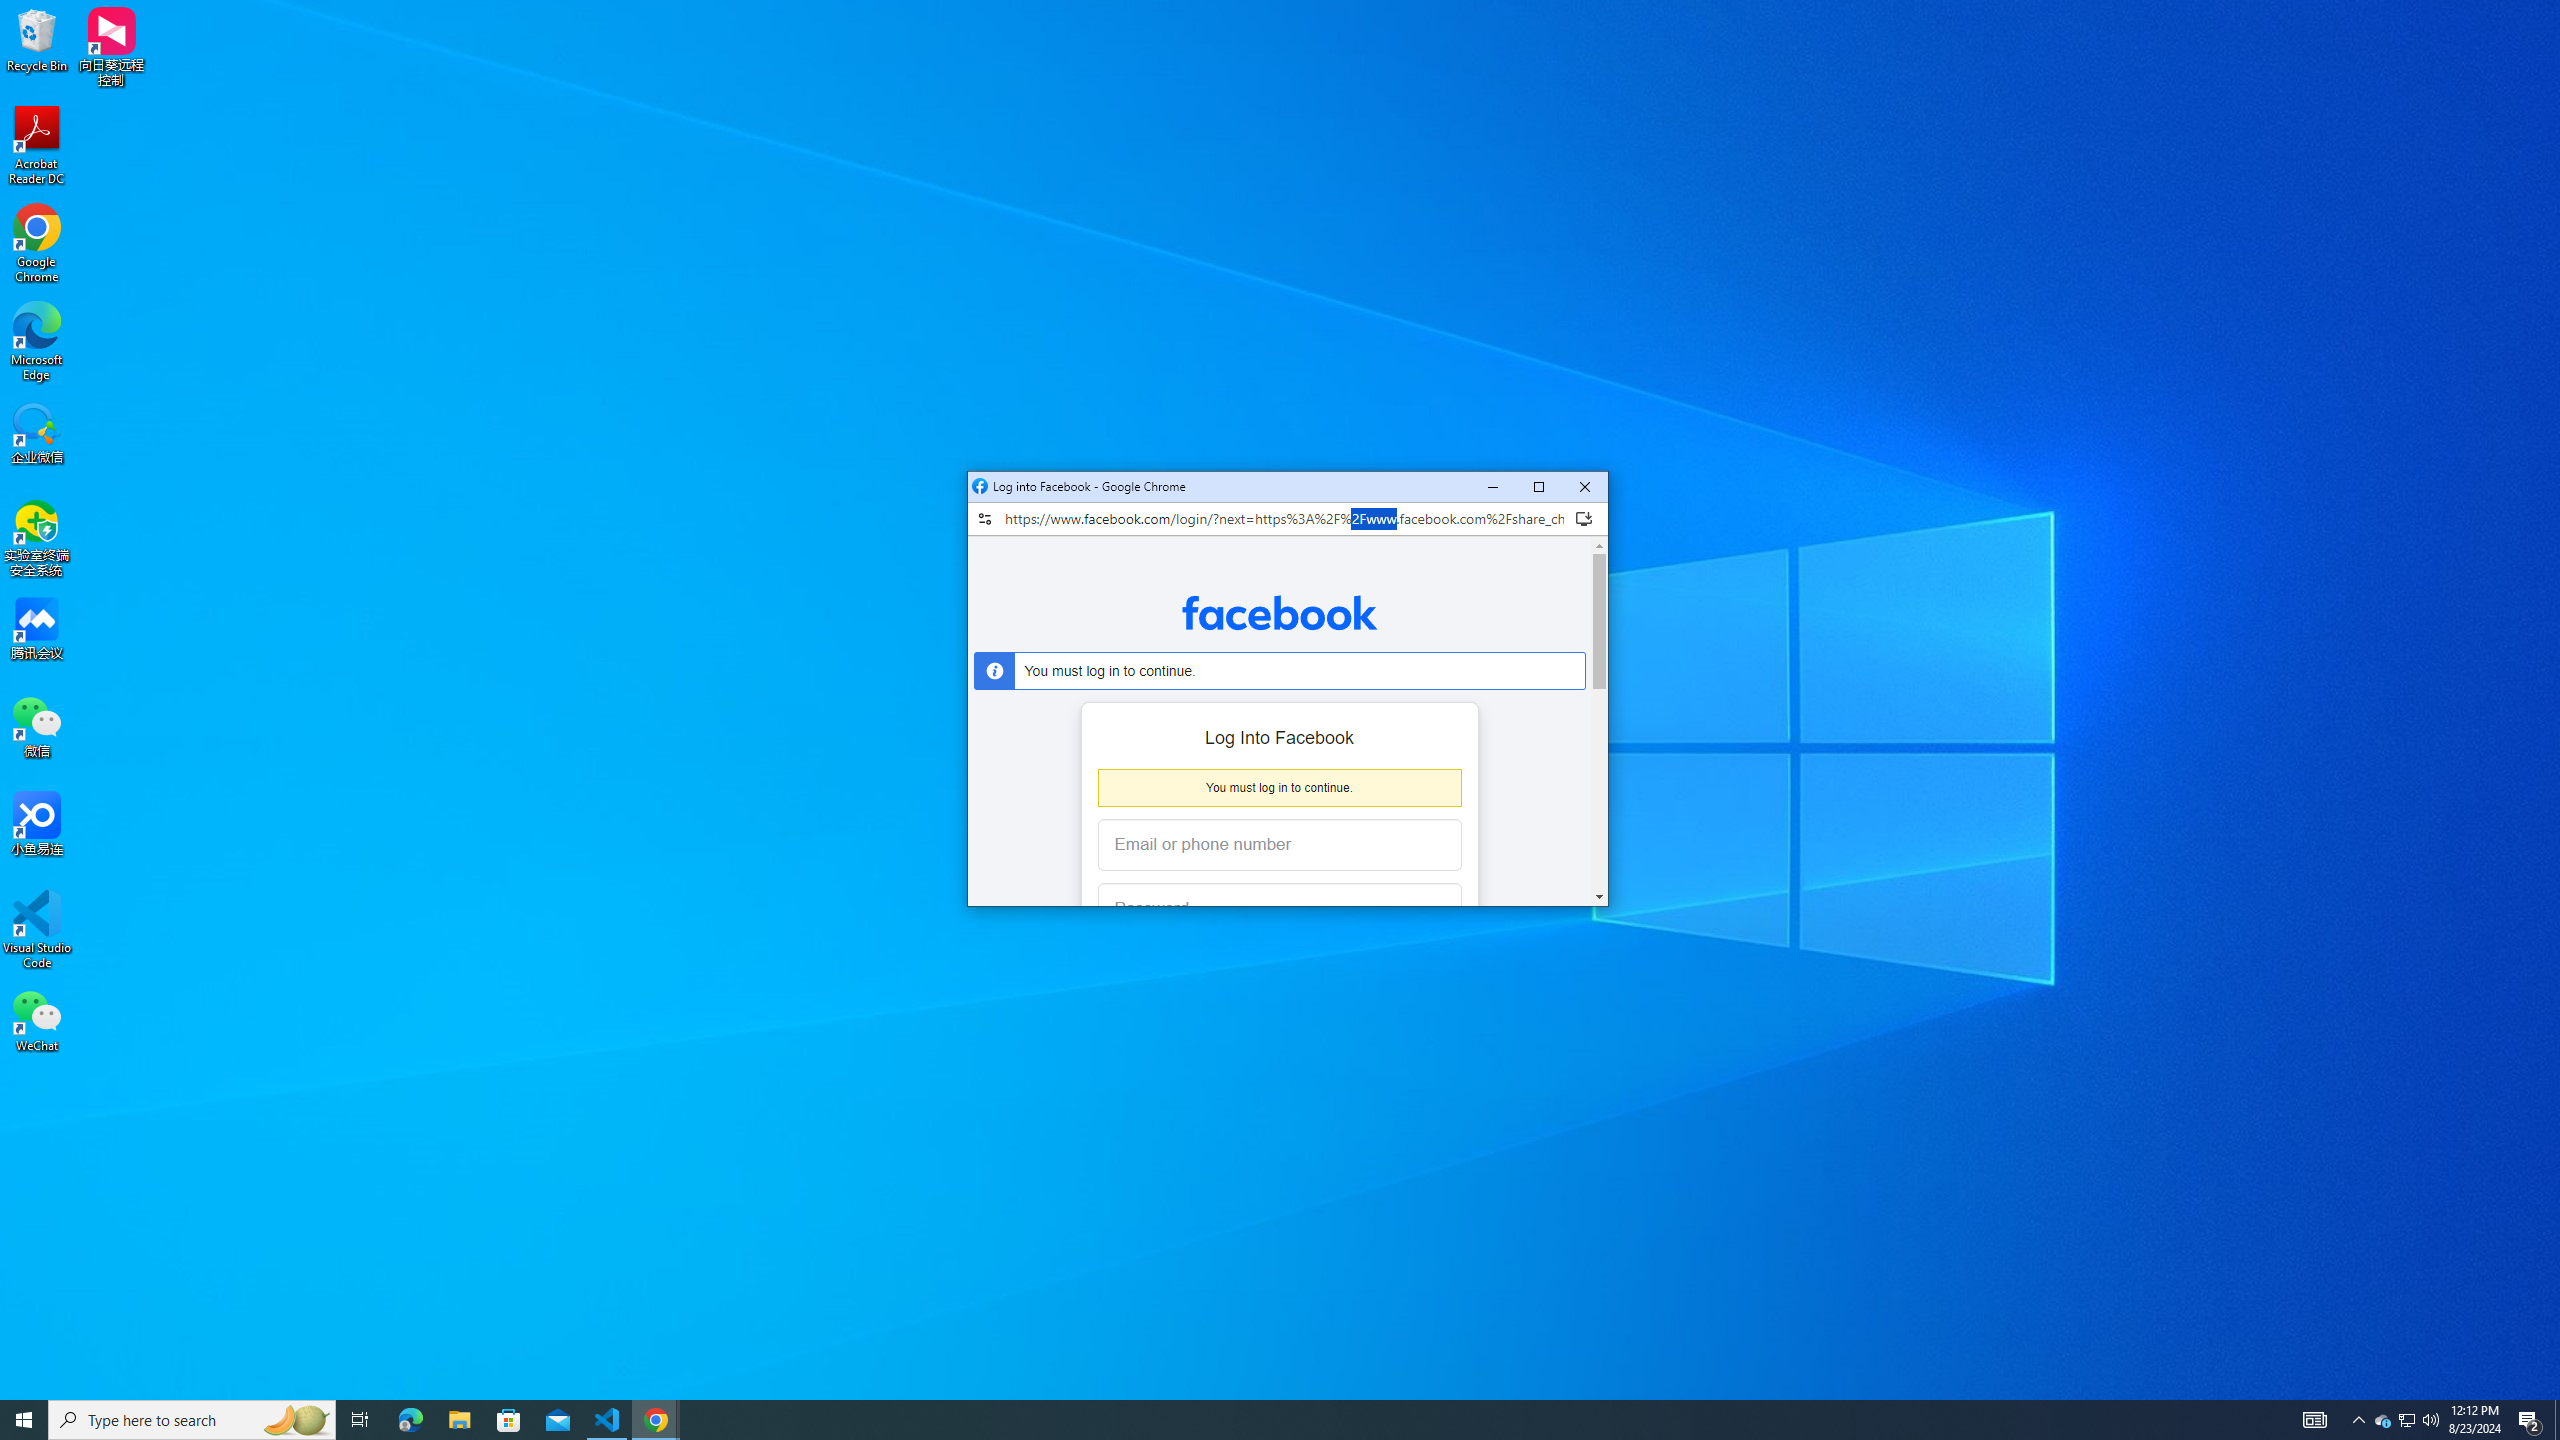  Describe the element at coordinates (656, 1420) in the screenshot. I see `Google Chrome - 2 running windows` at that location.